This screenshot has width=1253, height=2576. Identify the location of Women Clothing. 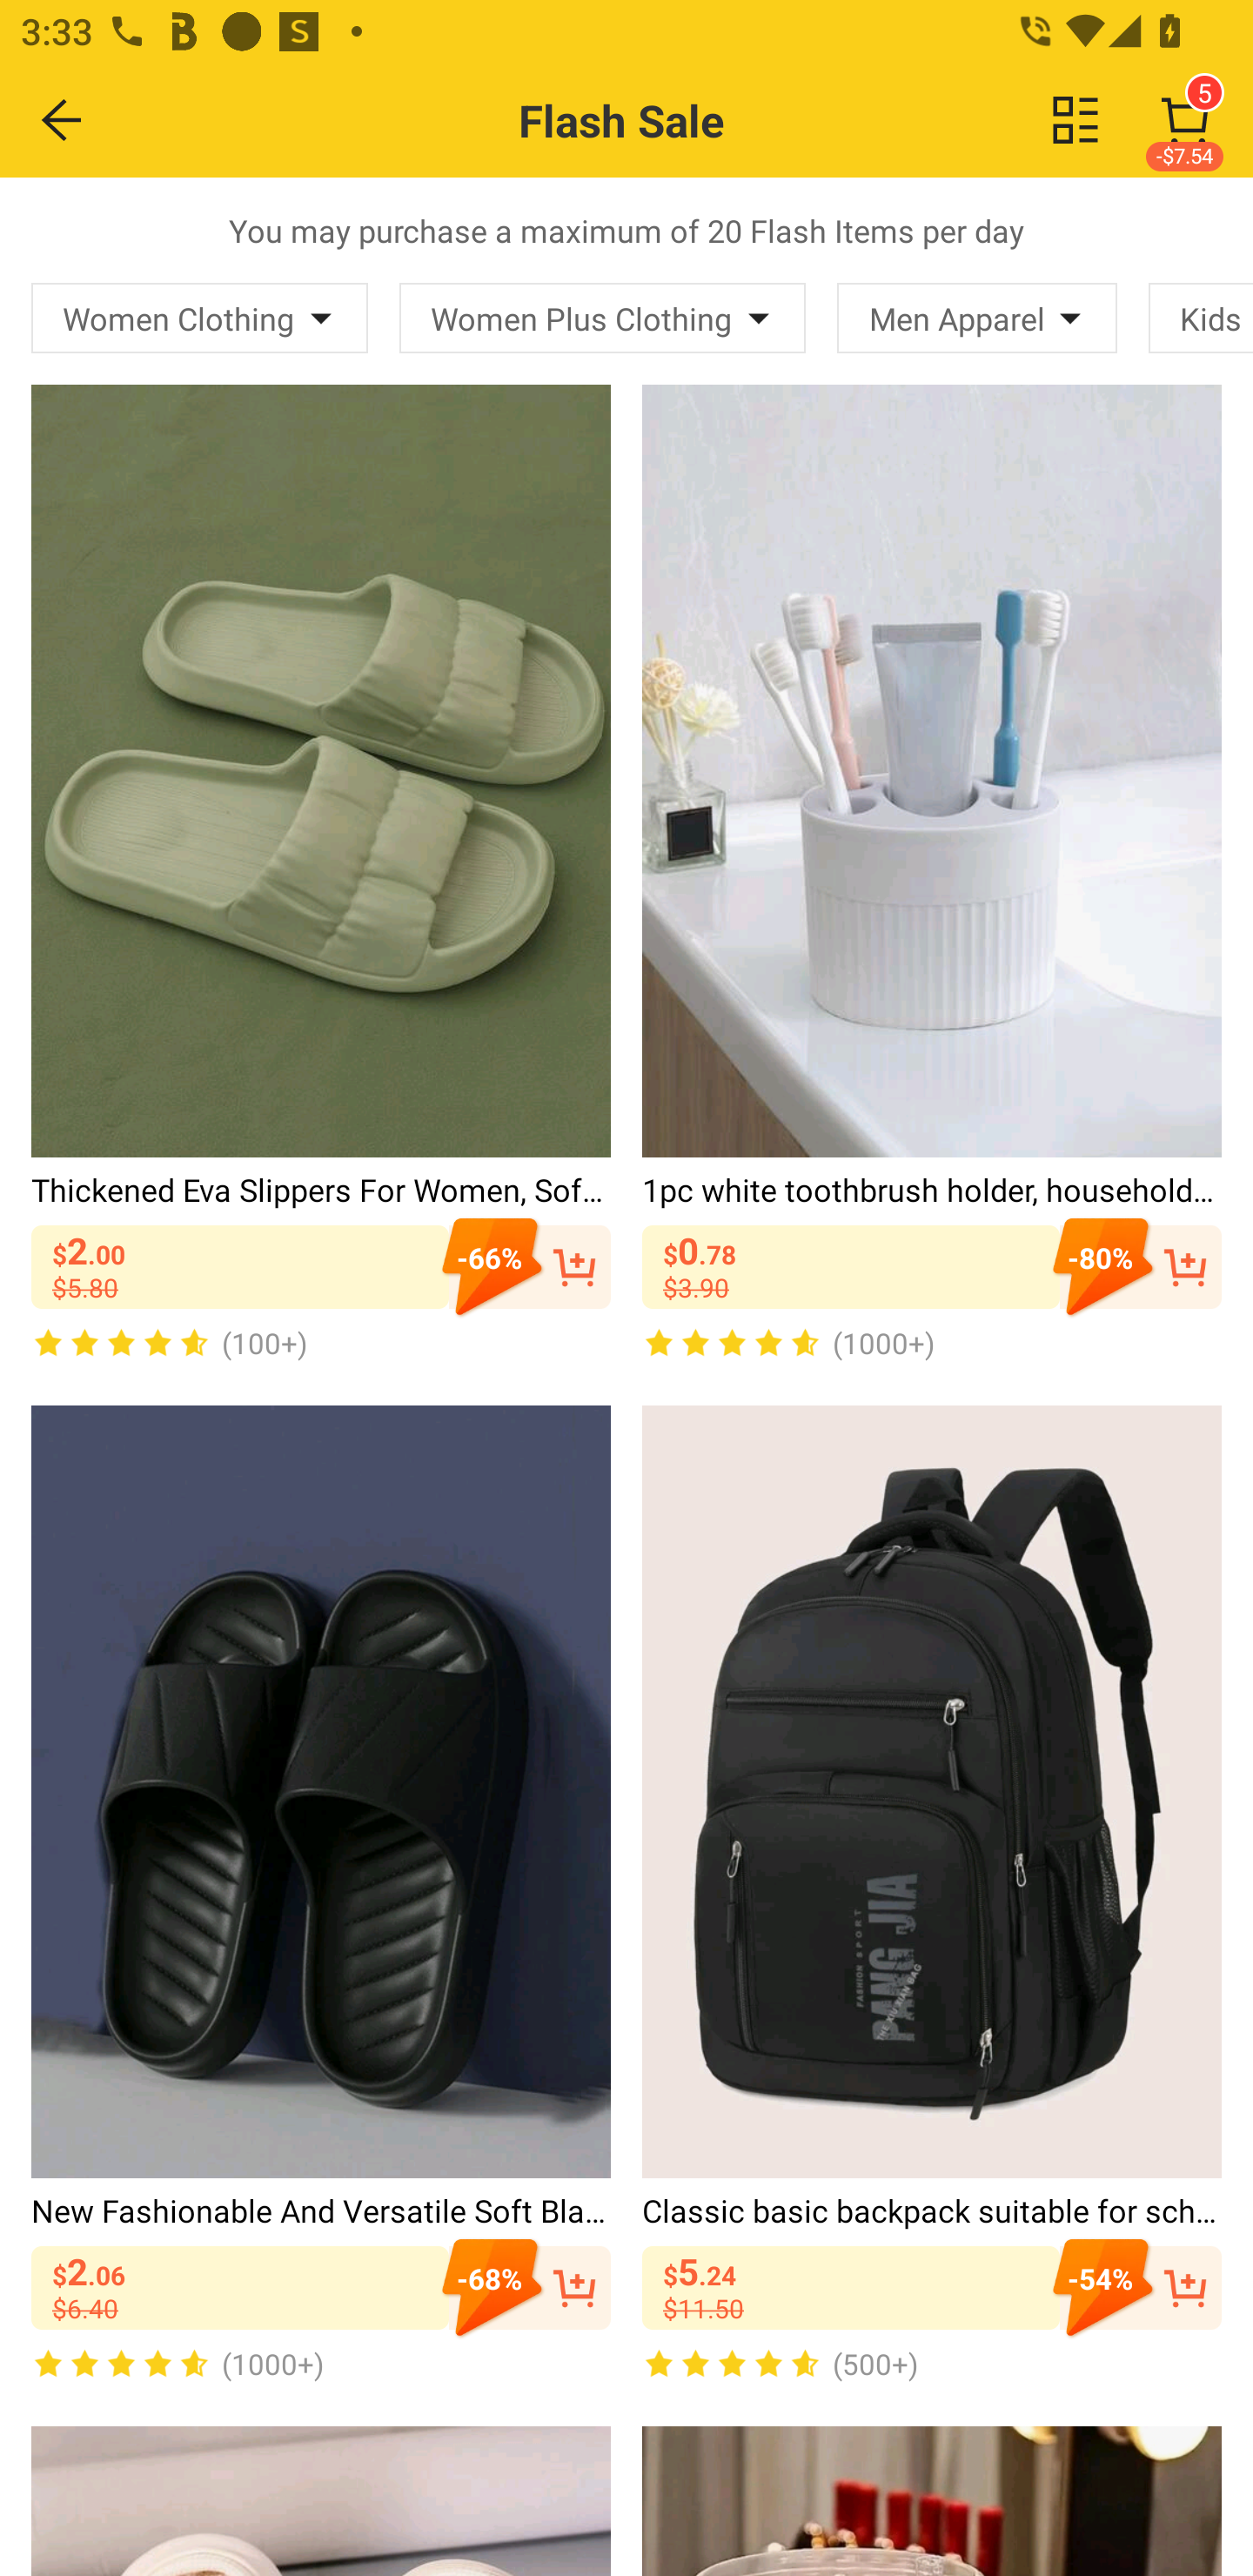
(200, 318).